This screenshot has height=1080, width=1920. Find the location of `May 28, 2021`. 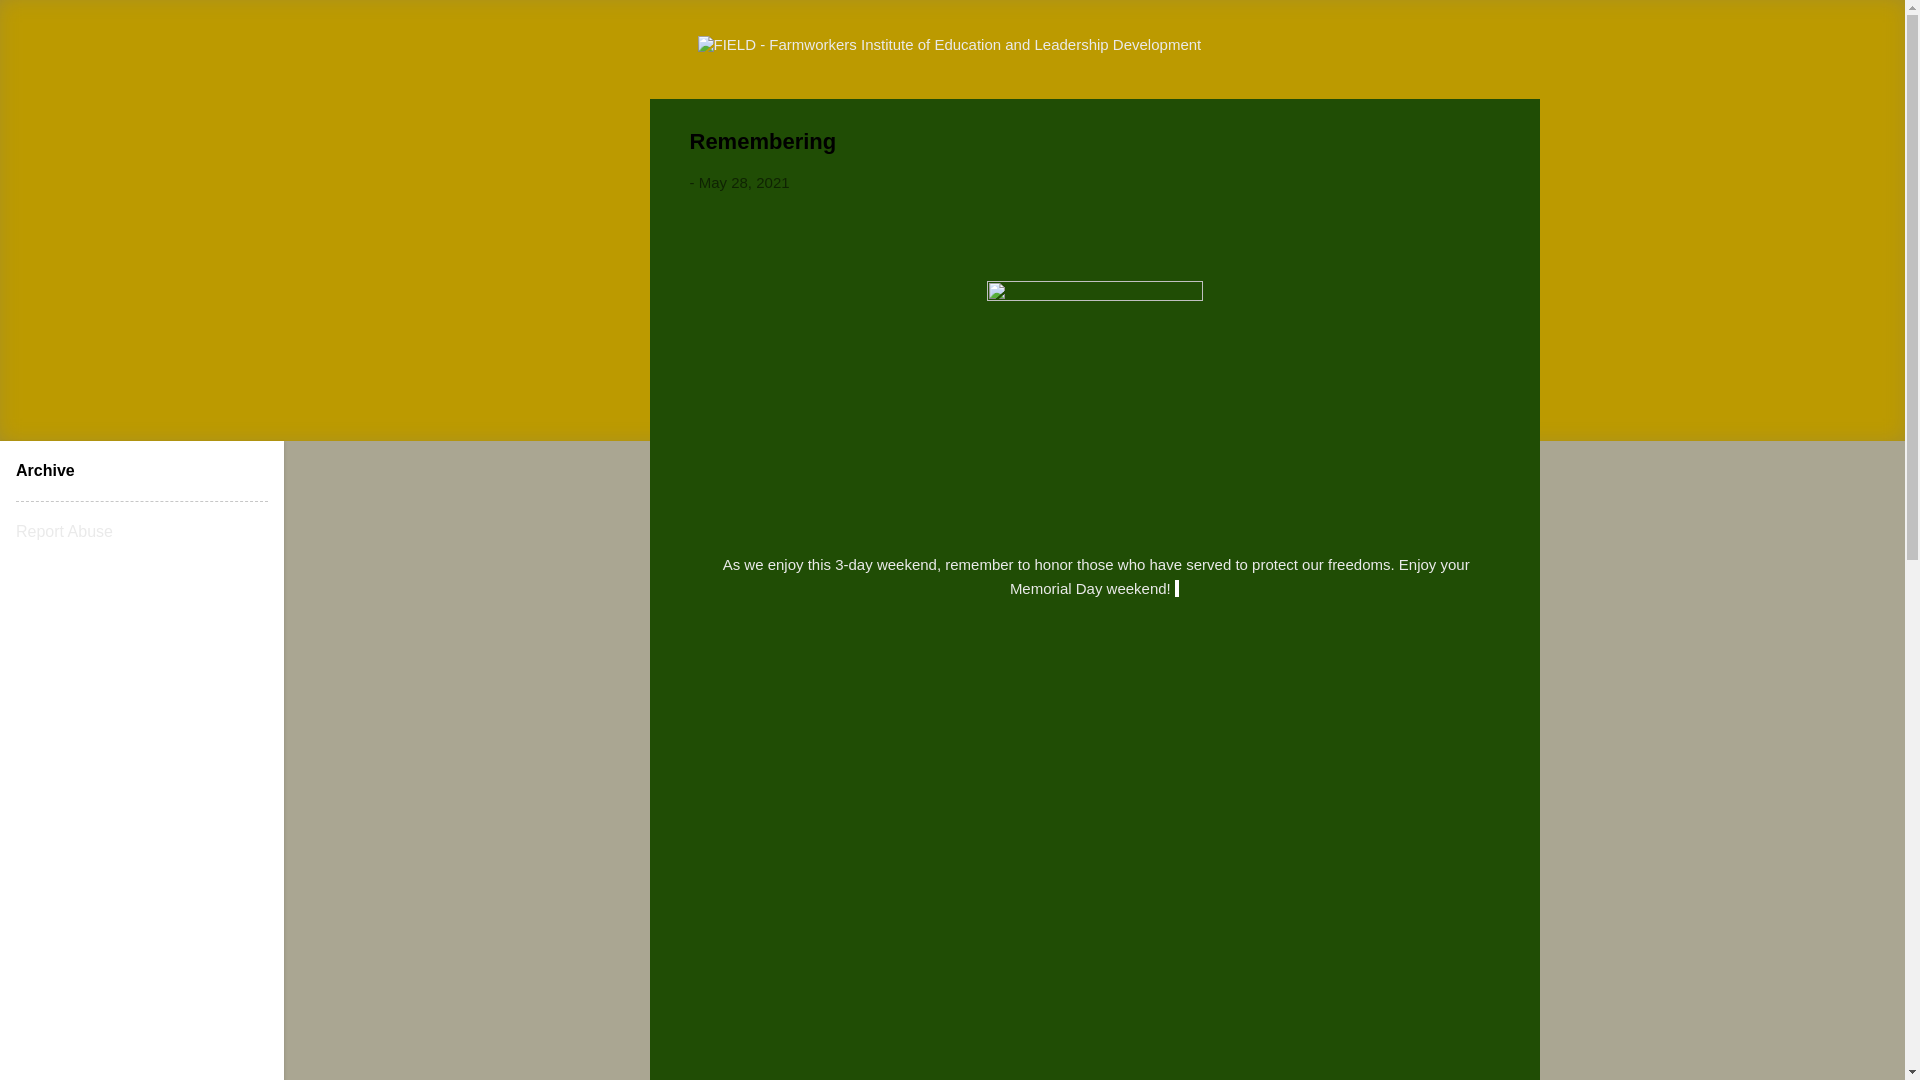

May 28, 2021 is located at coordinates (744, 182).